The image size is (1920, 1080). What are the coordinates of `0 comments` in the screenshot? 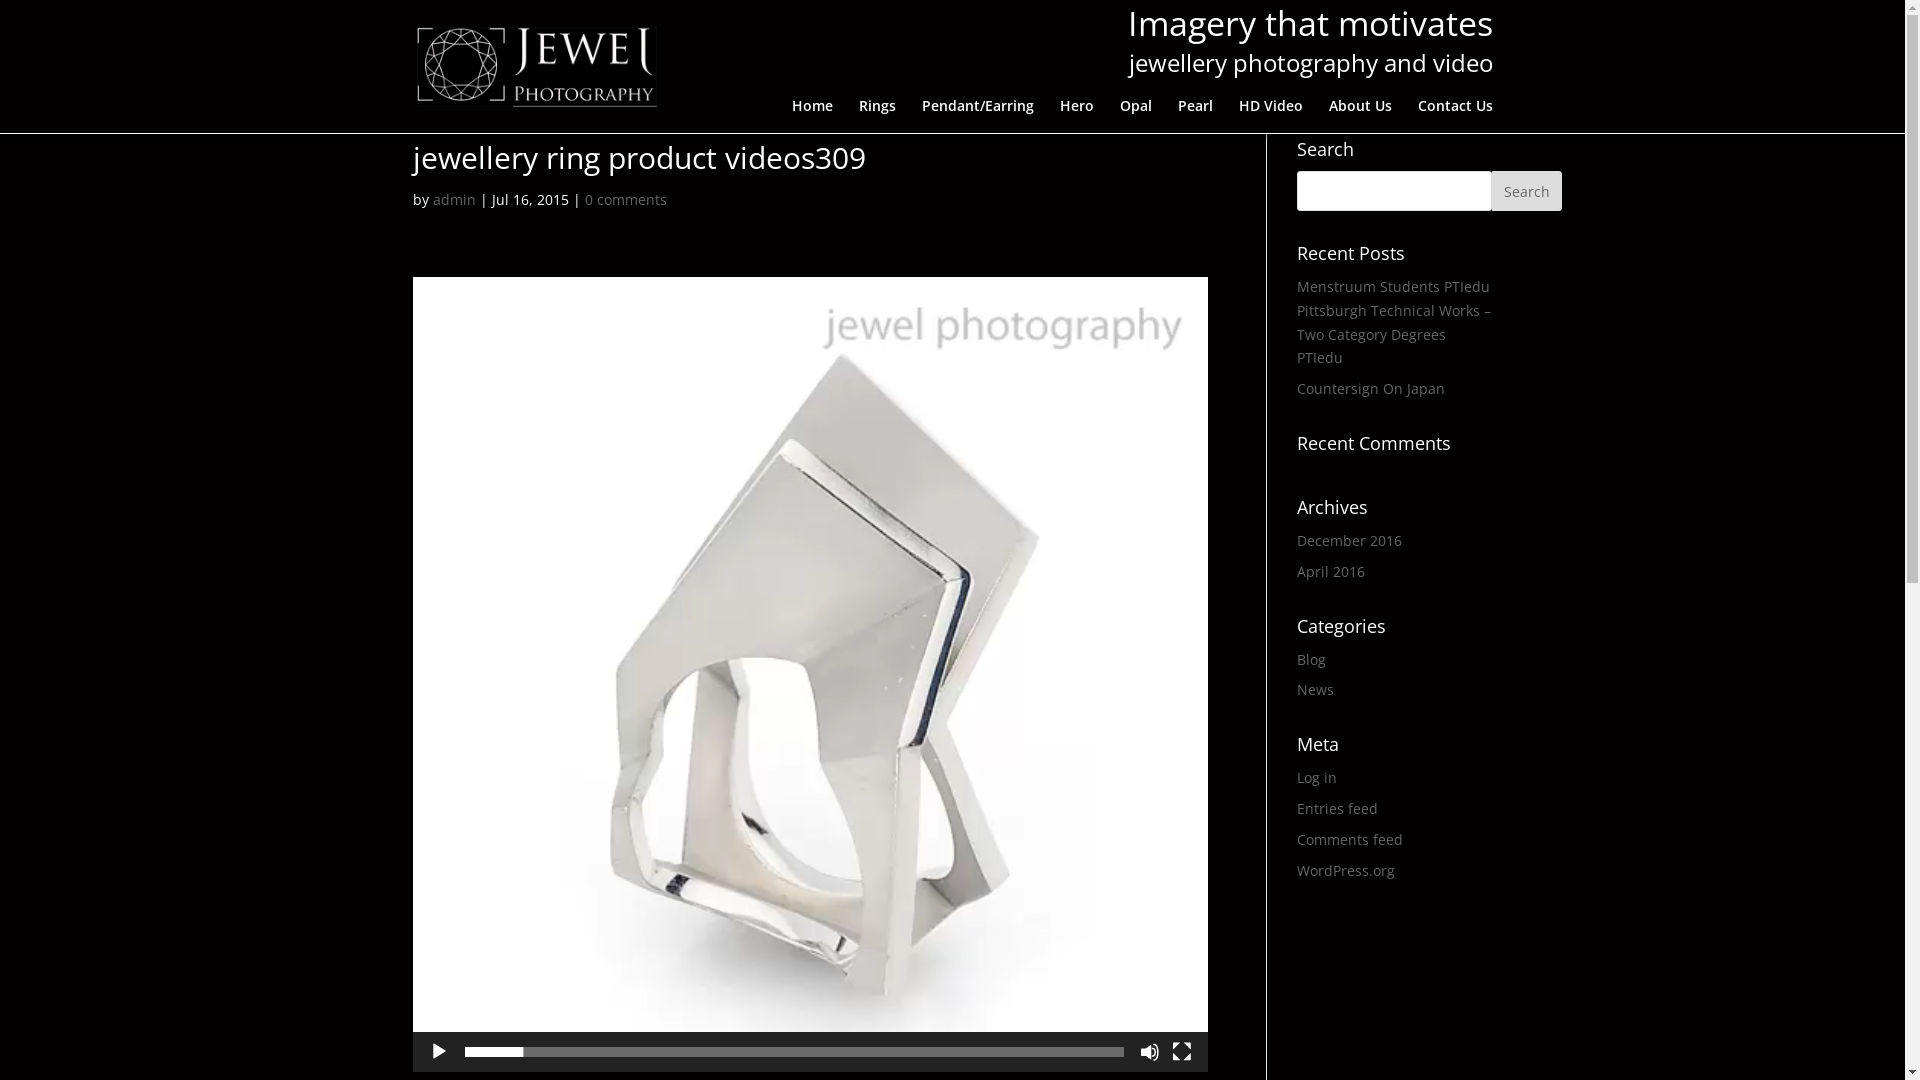 It's located at (625, 200).